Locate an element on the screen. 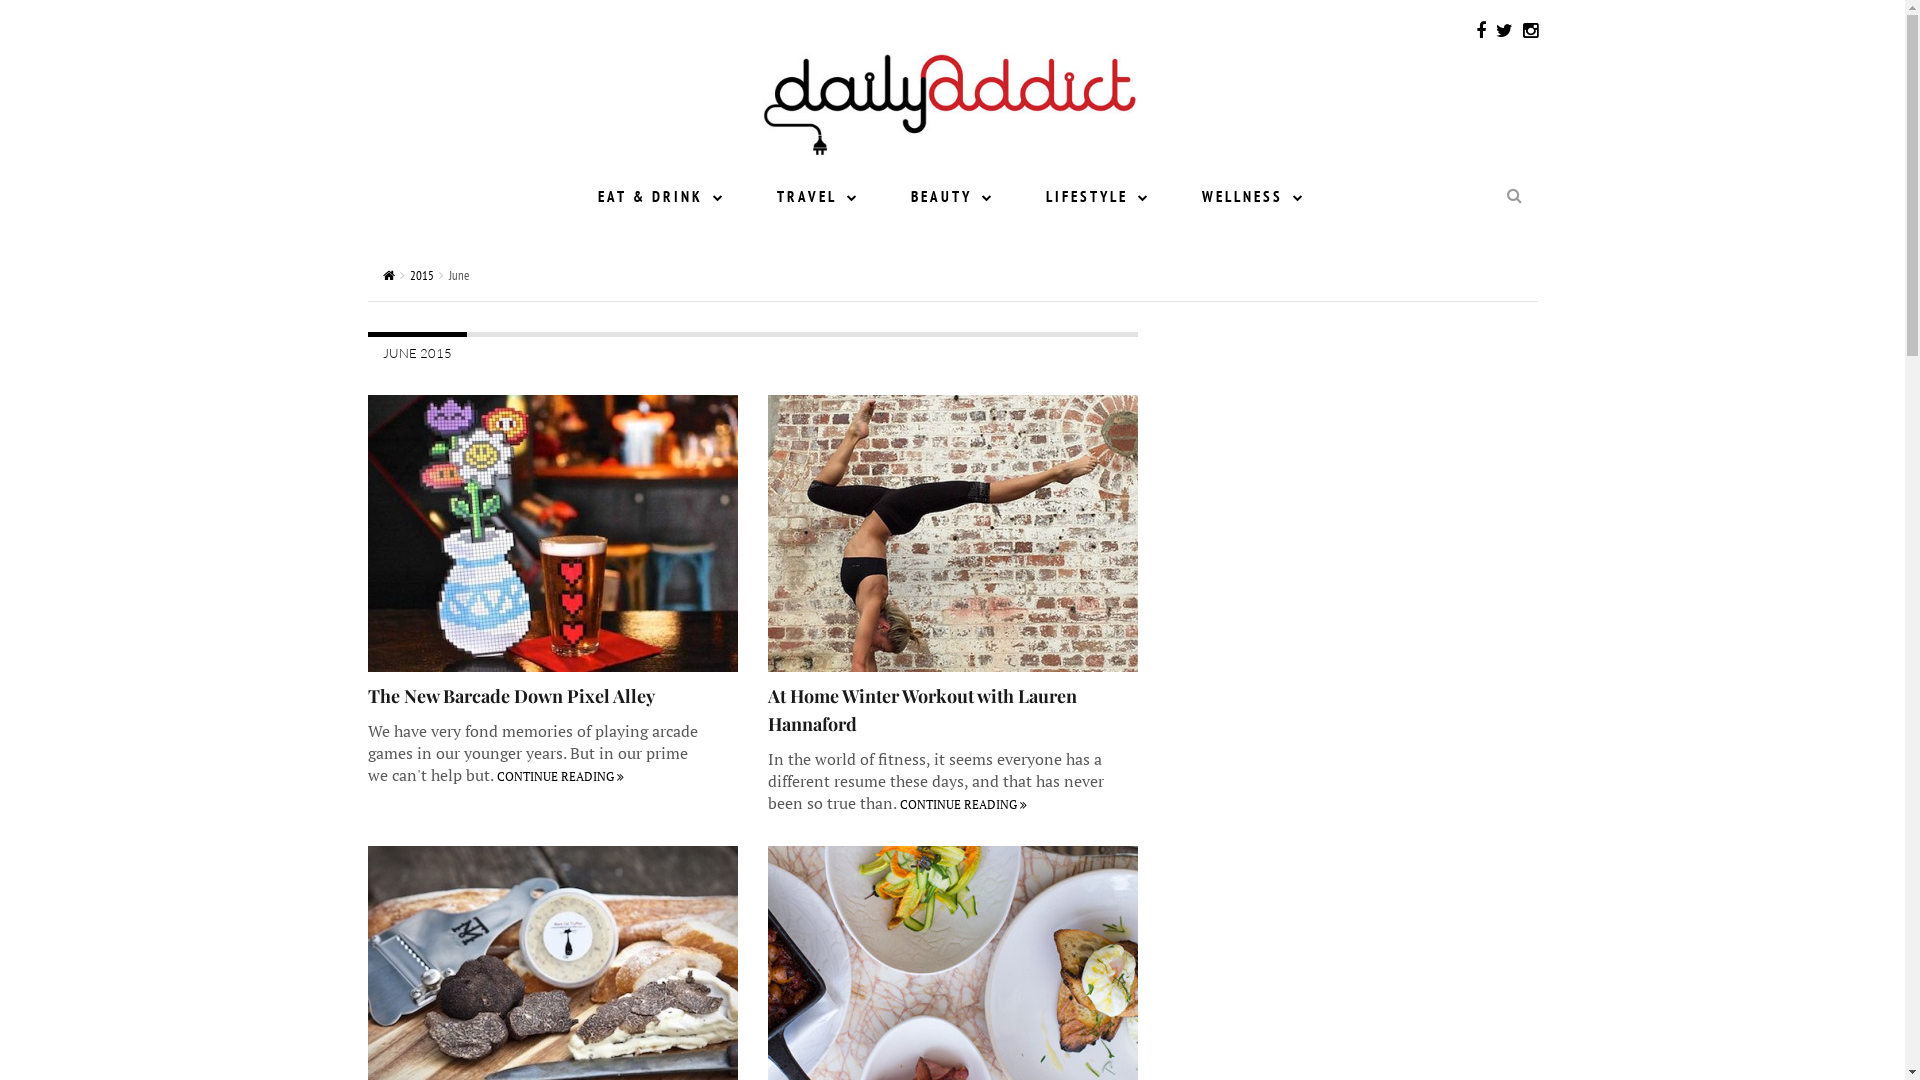 The width and height of the screenshot is (1920, 1080). At Home Winter Workout with Lauren Hannaford is located at coordinates (922, 710).